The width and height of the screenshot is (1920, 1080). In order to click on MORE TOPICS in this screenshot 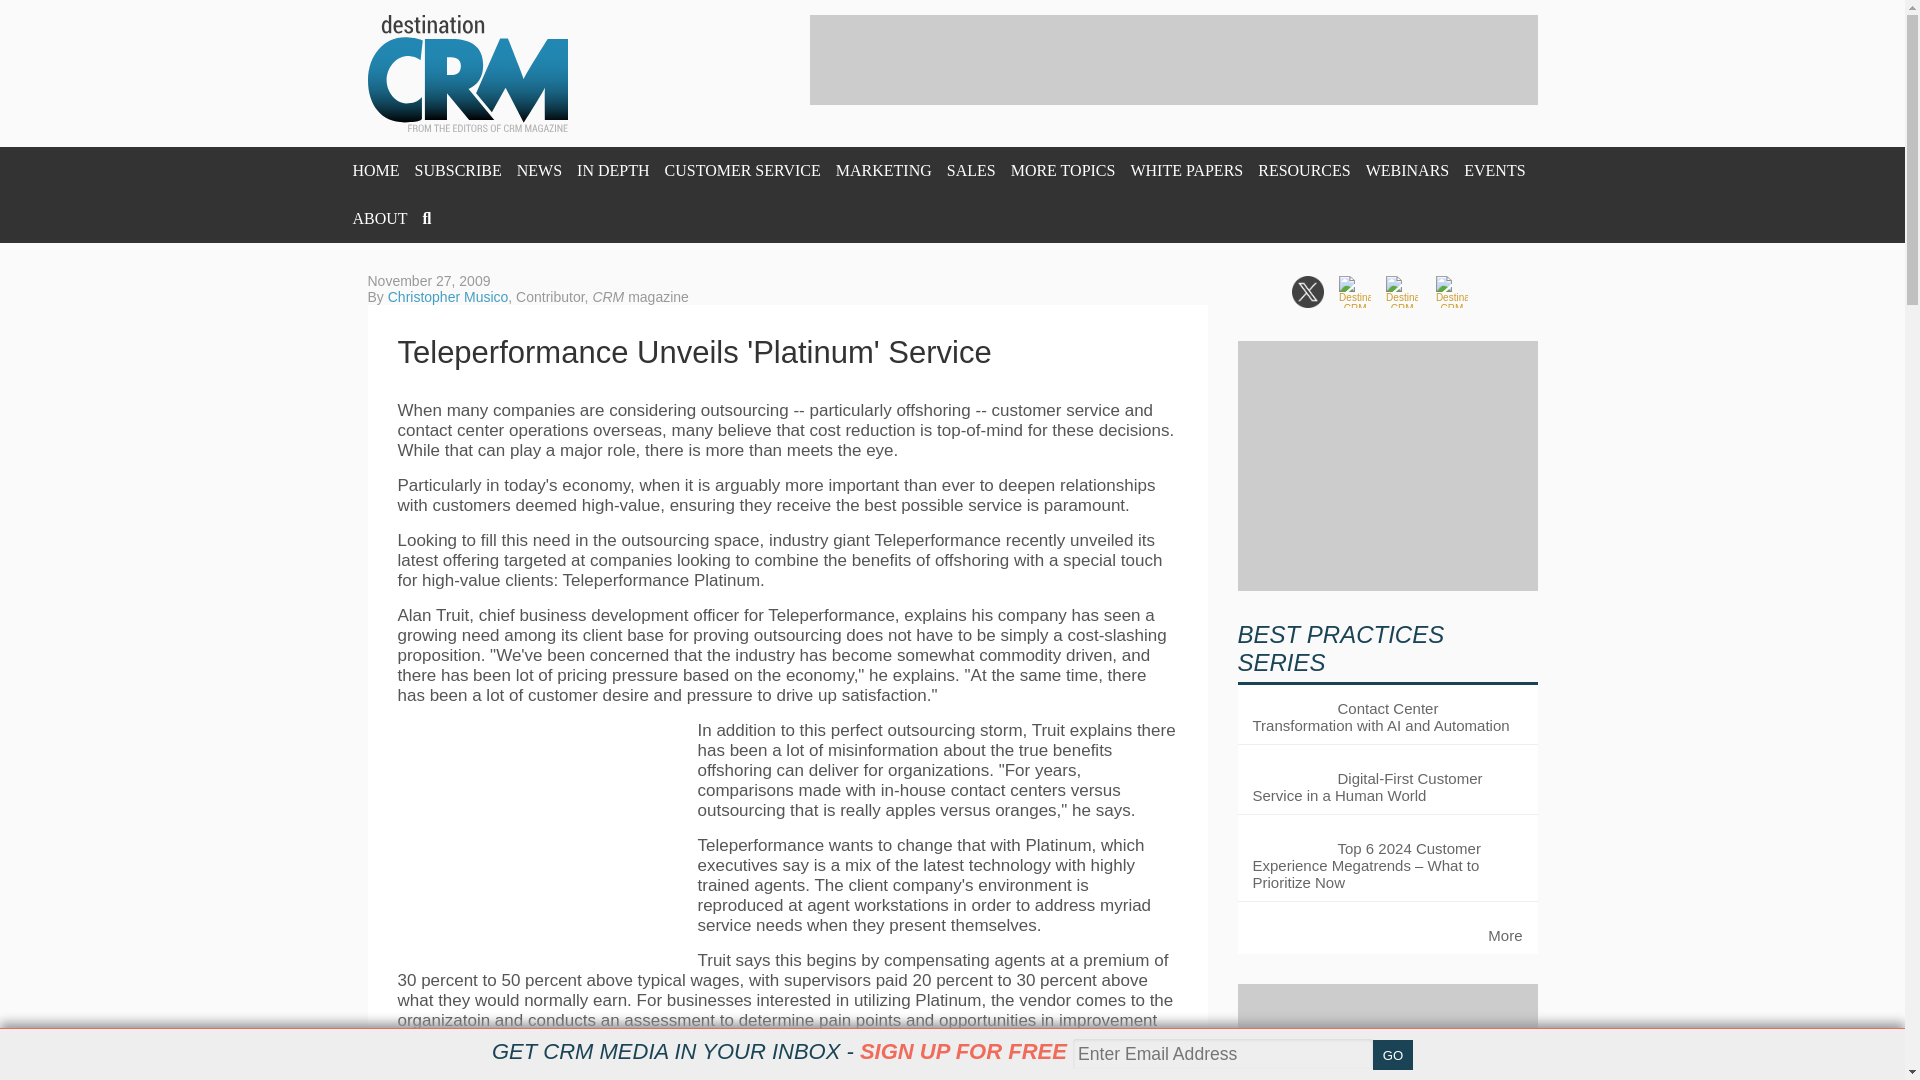, I will do `click(1063, 170)`.